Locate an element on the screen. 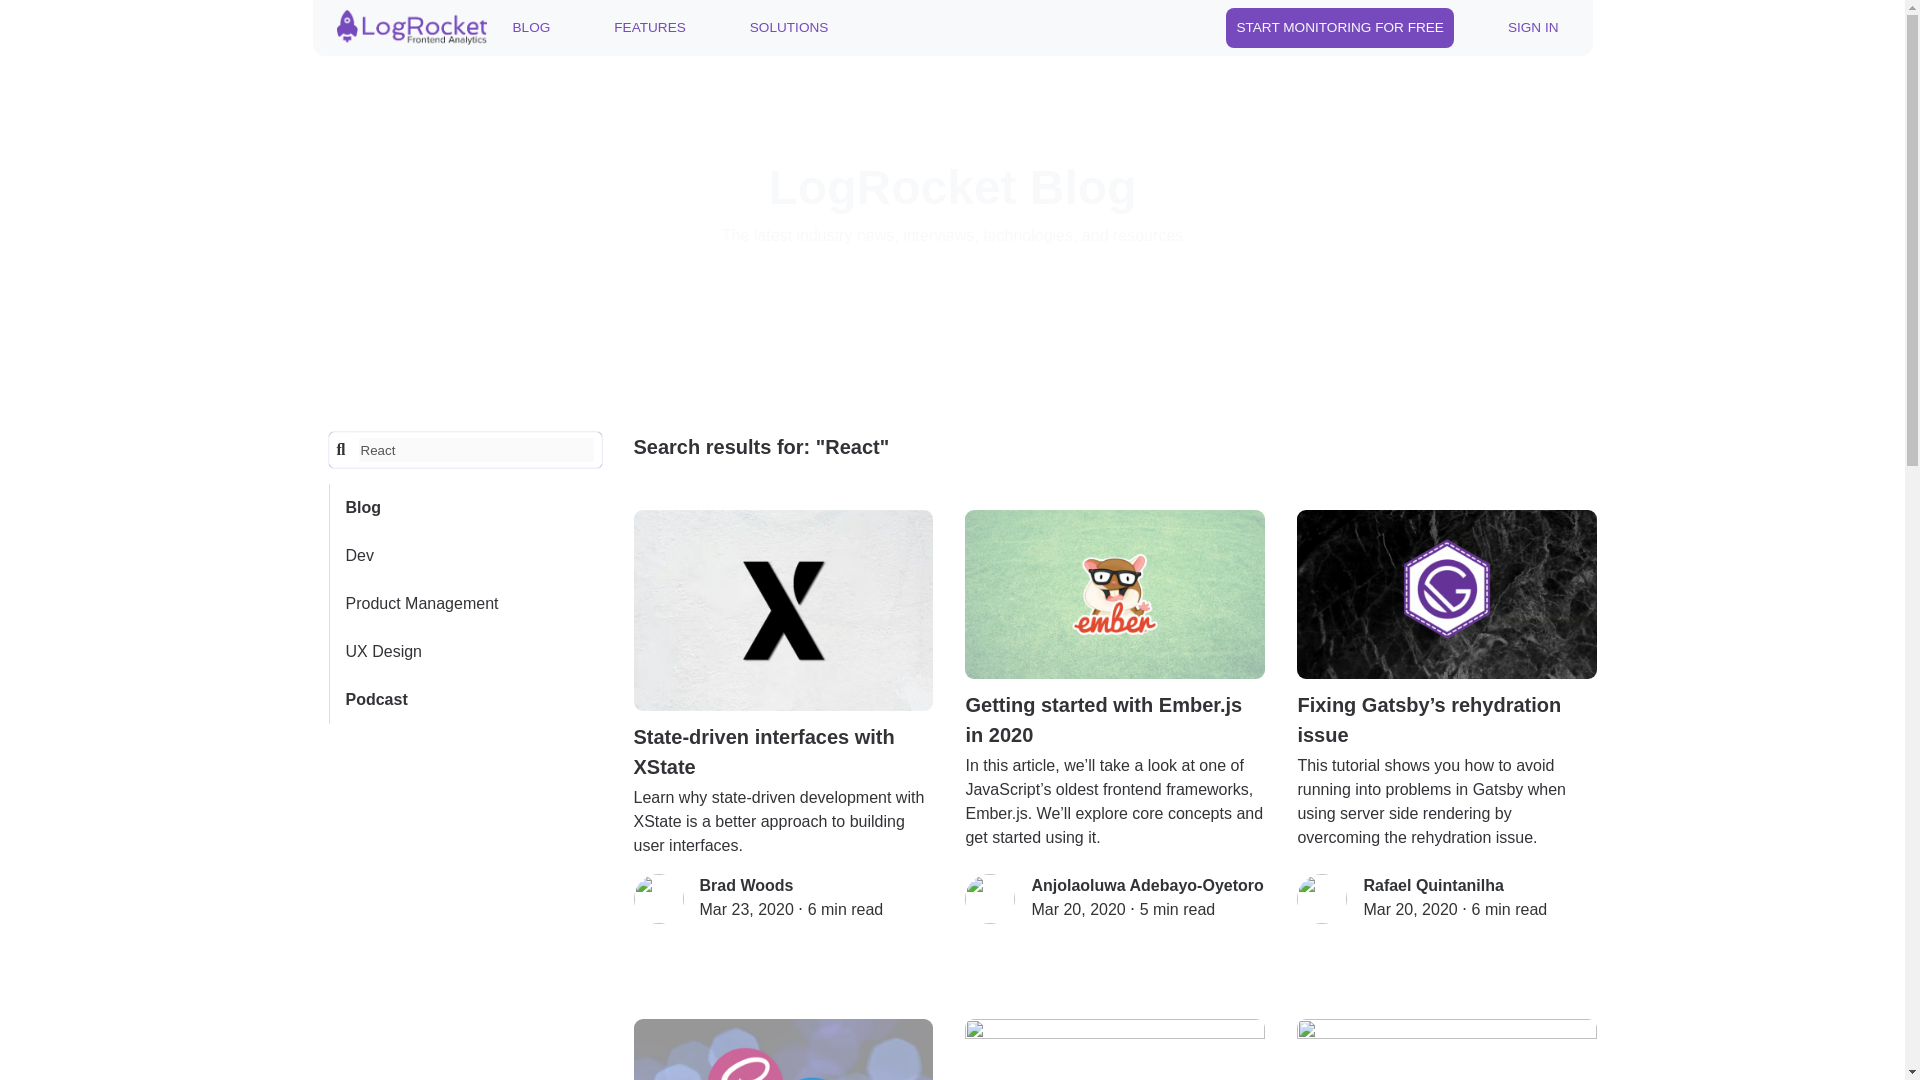 The height and width of the screenshot is (1080, 1920). START MONITORING FOR FREE is located at coordinates (1340, 27).